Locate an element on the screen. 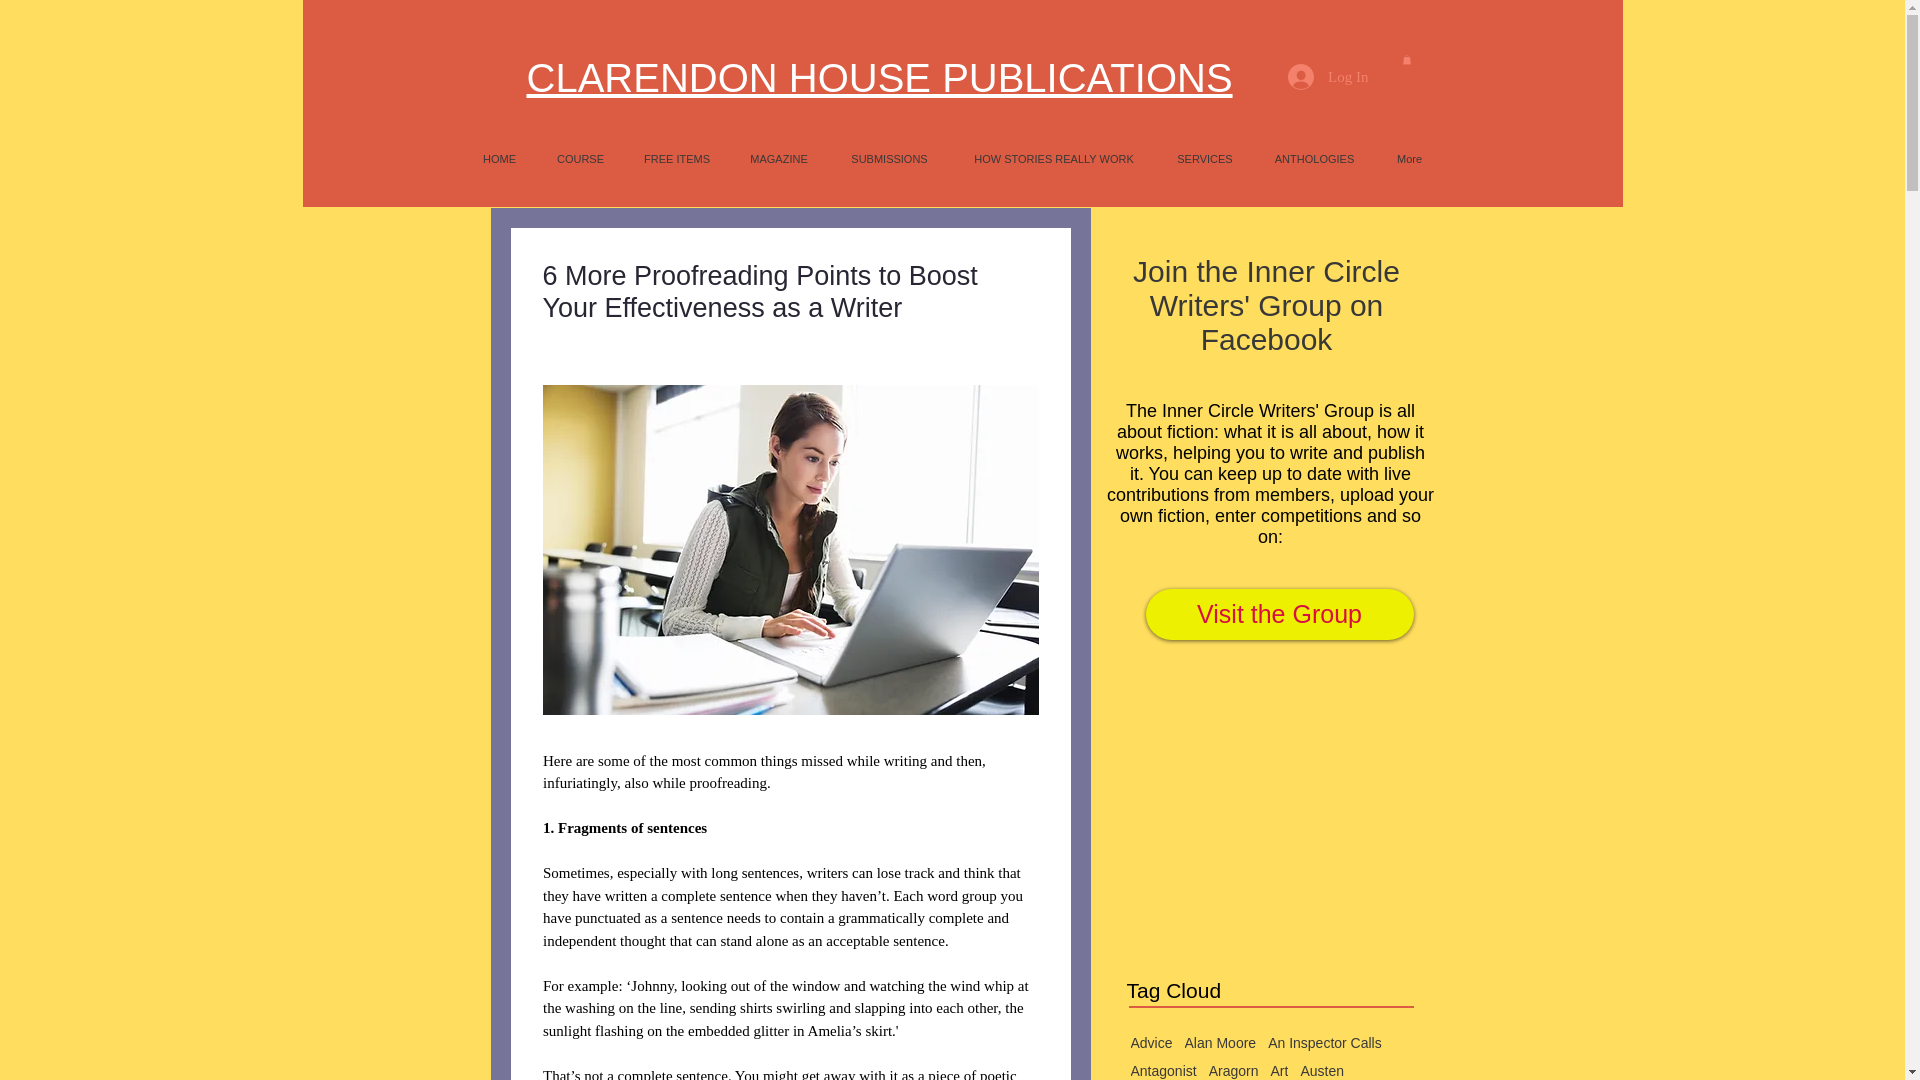 The height and width of the screenshot is (1080, 1920). SERVICES is located at coordinates (1205, 158).